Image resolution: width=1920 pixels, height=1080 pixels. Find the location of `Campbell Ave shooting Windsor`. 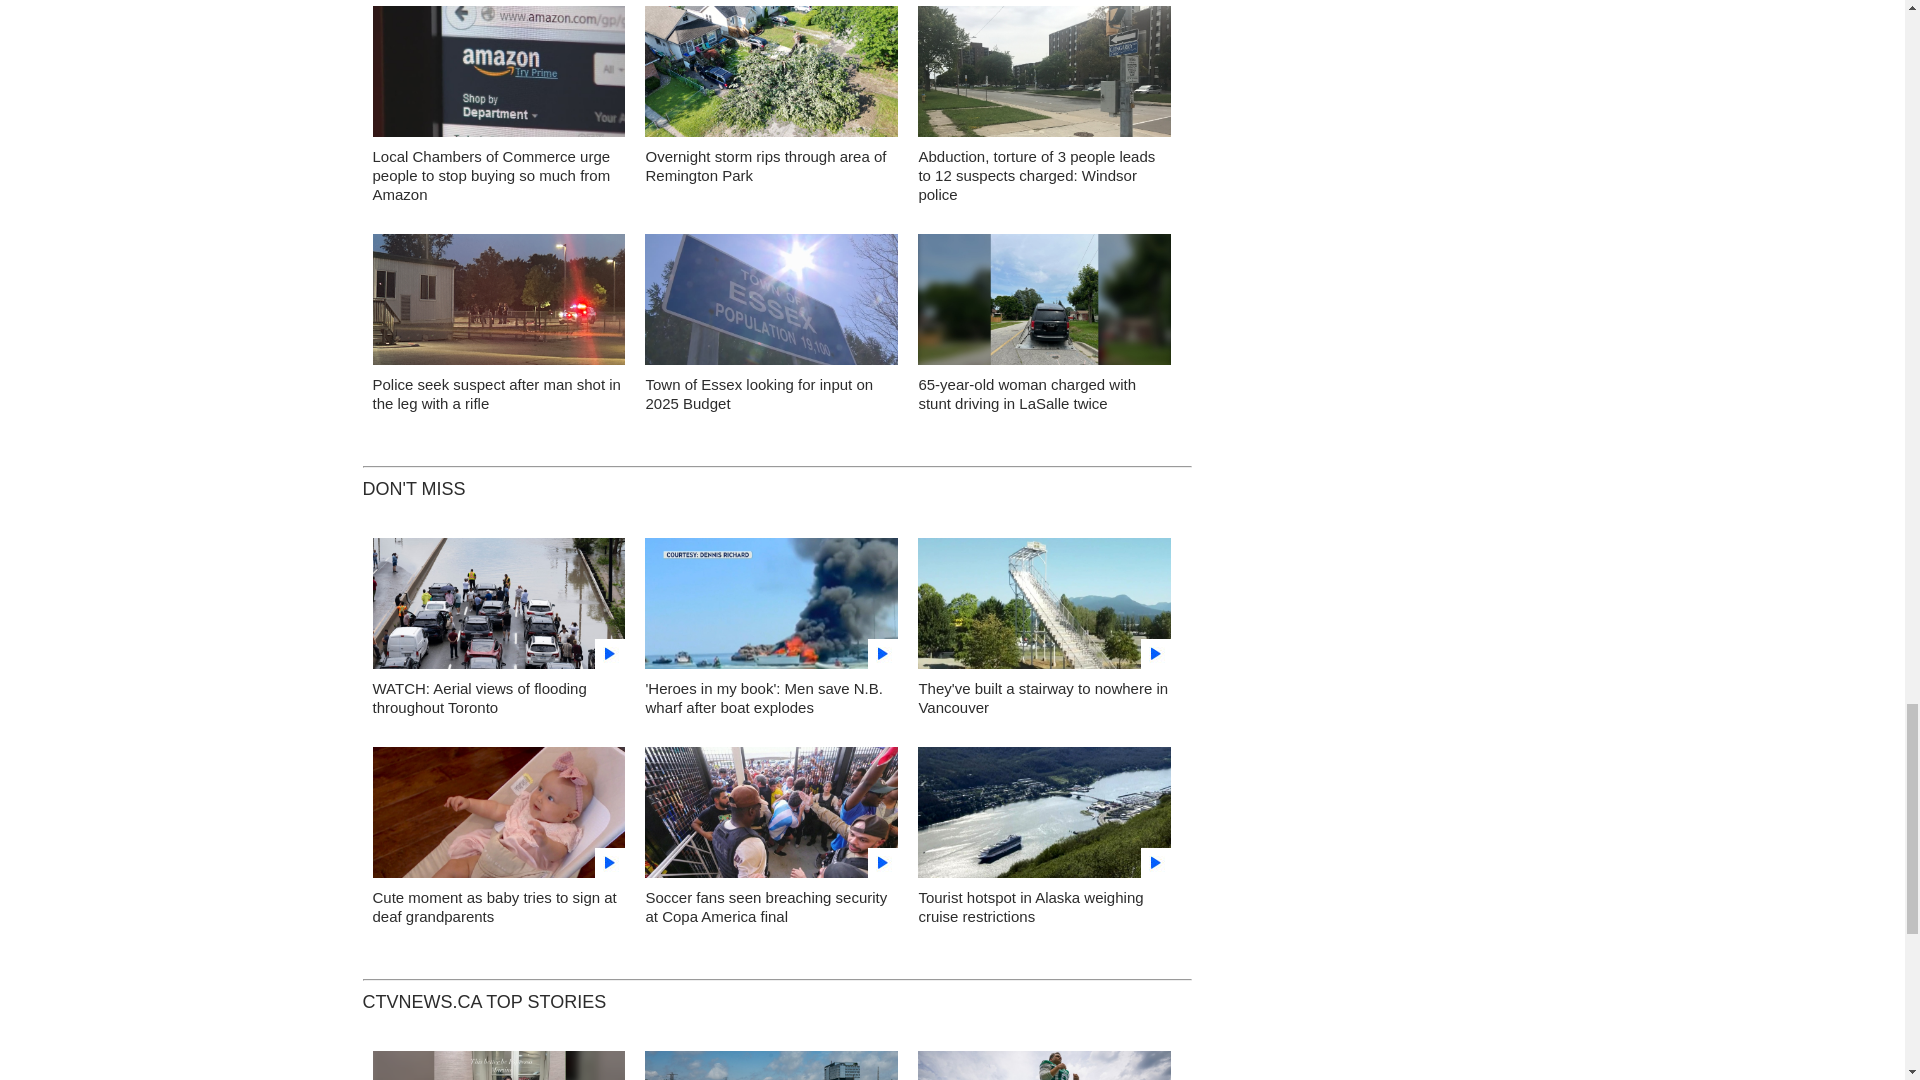

Campbell Ave shooting Windsor is located at coordinates (498, 304).